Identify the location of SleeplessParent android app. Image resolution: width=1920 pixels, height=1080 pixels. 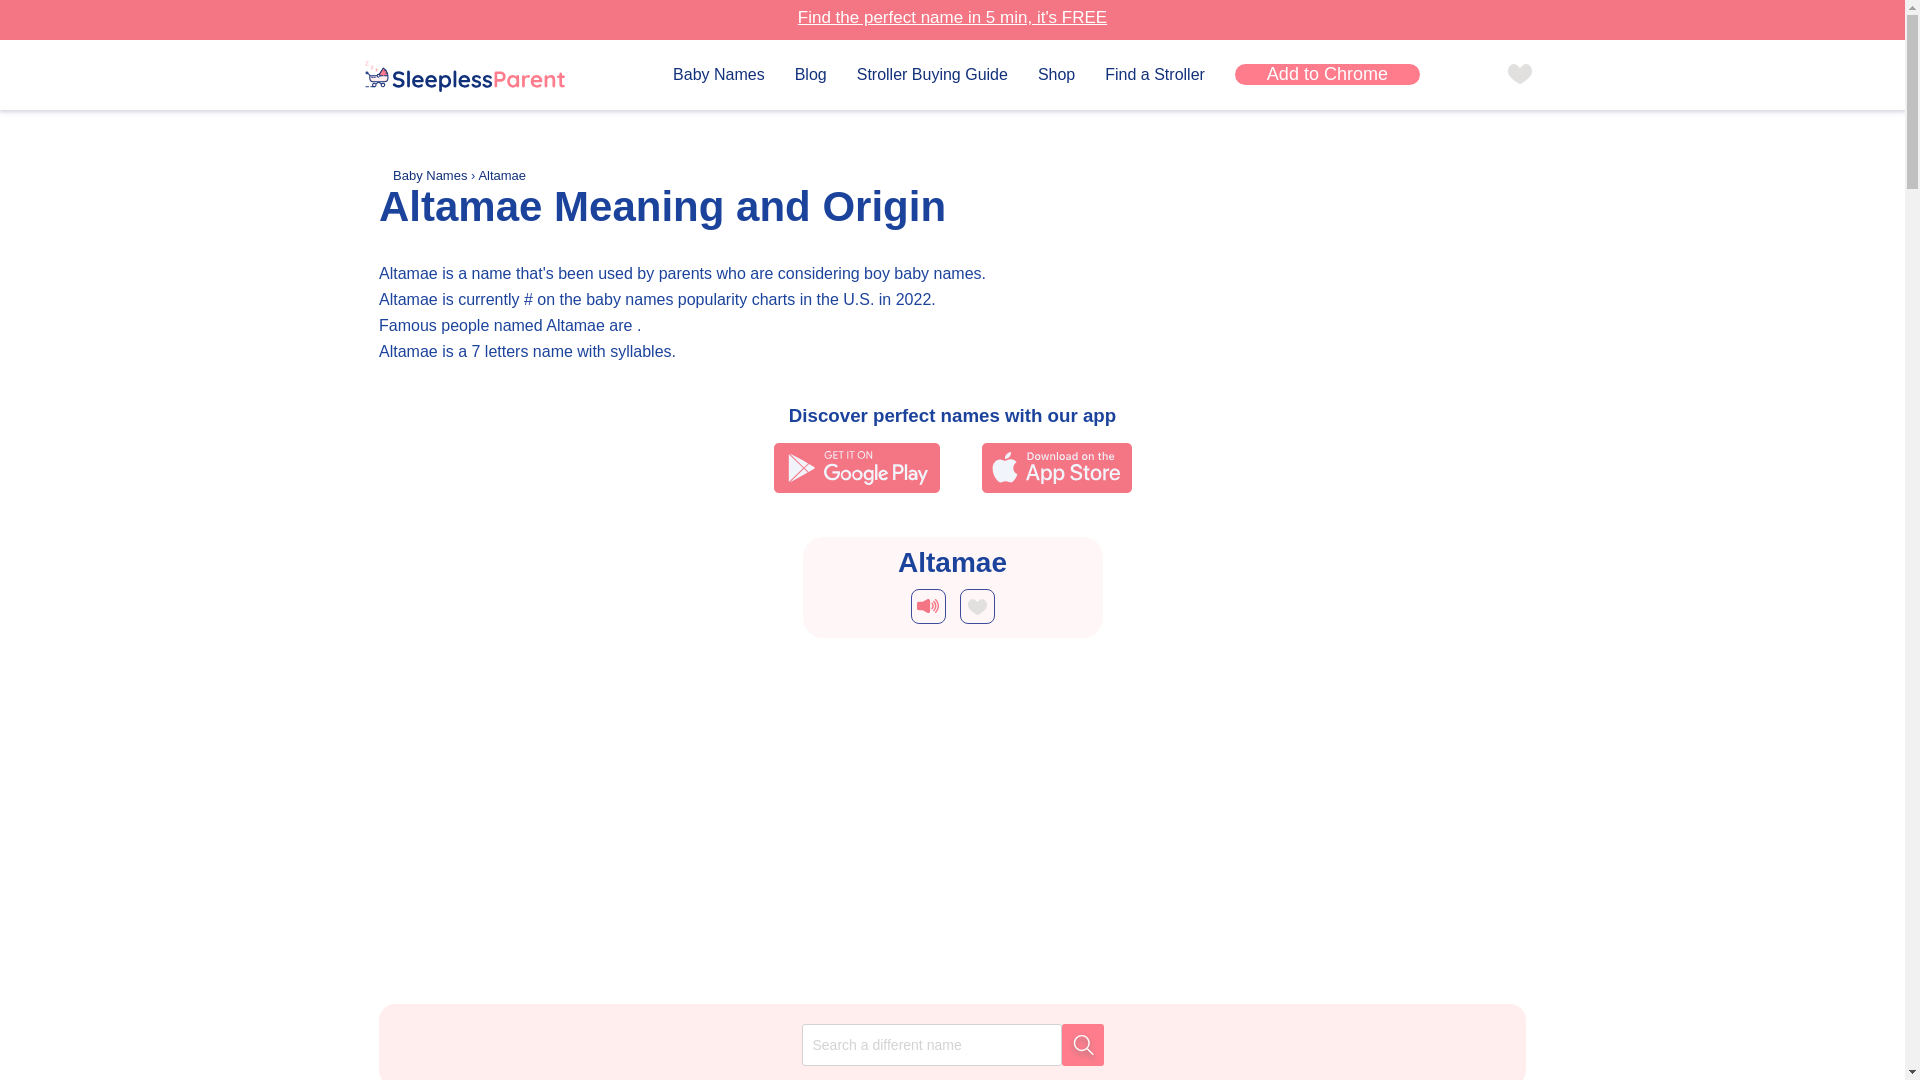
(856, 467).